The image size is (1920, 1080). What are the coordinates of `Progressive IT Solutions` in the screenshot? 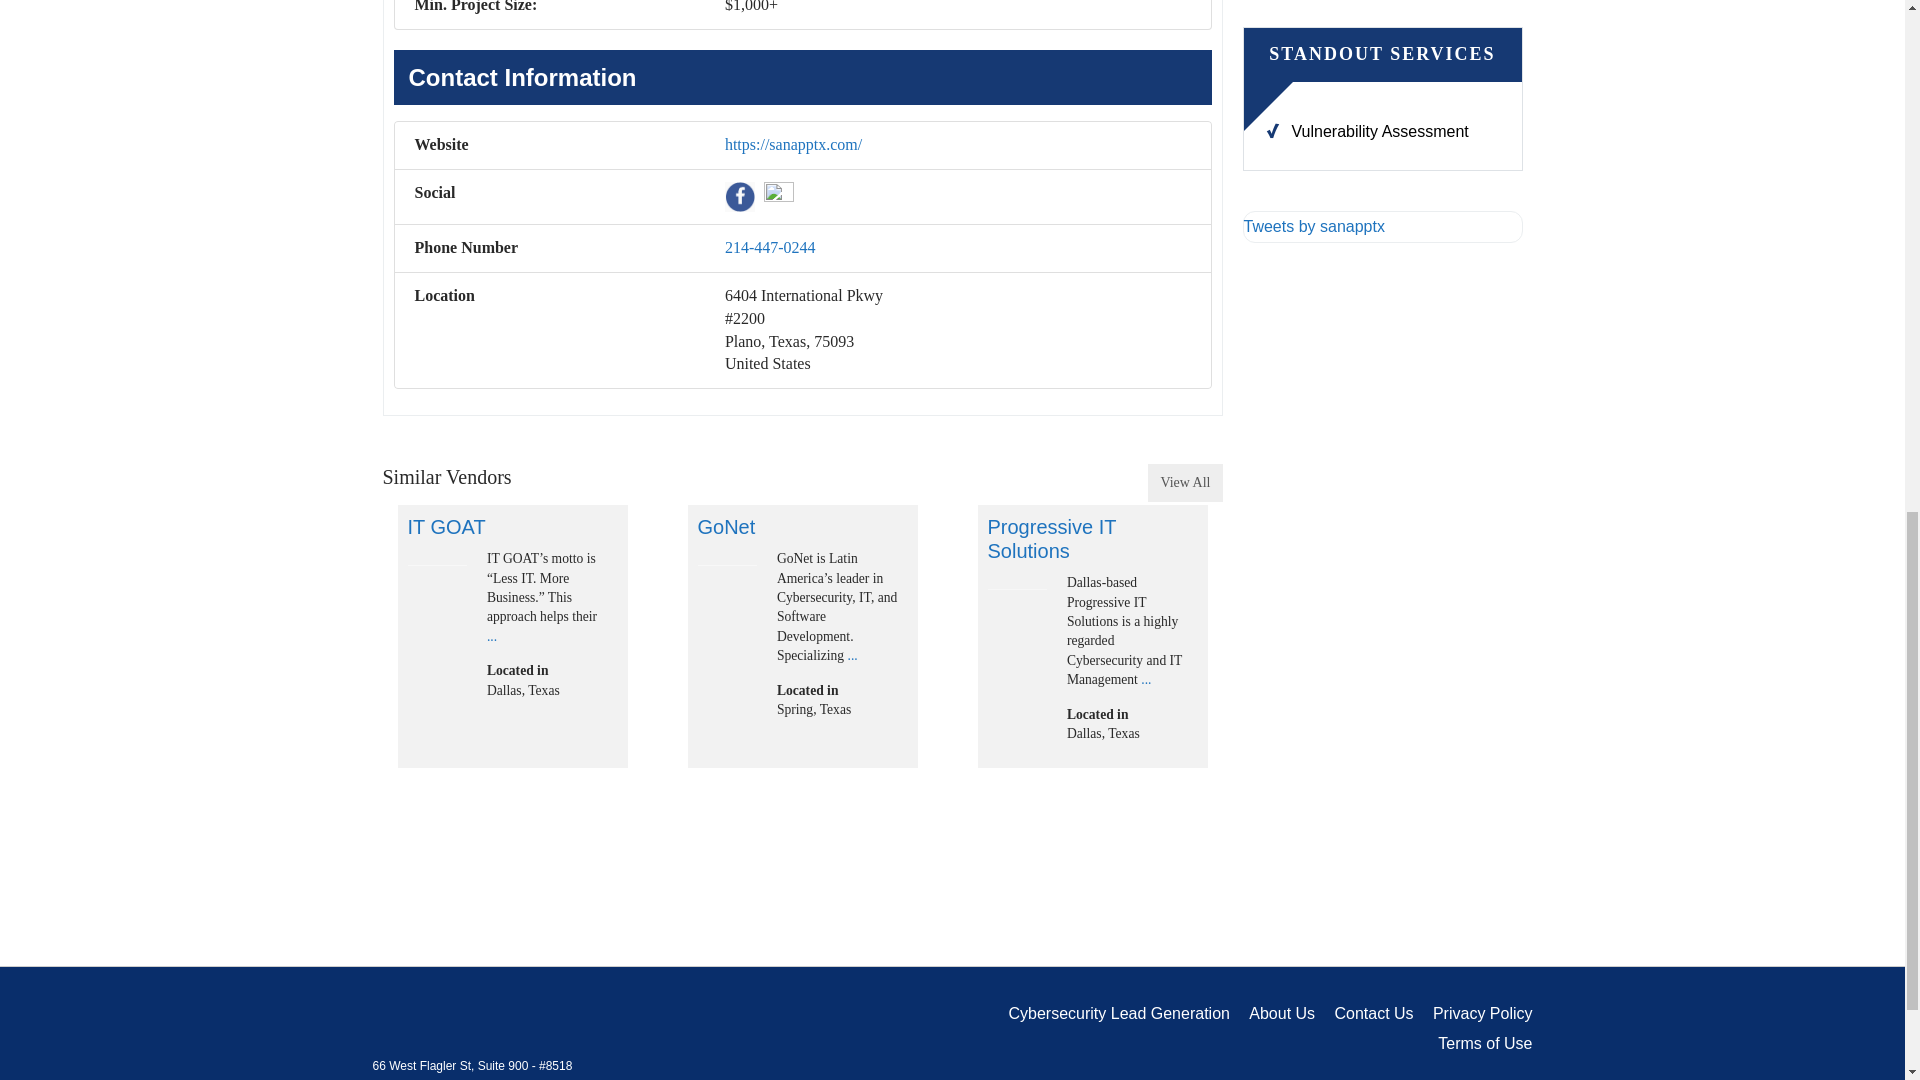 It's located at (1017, 588).